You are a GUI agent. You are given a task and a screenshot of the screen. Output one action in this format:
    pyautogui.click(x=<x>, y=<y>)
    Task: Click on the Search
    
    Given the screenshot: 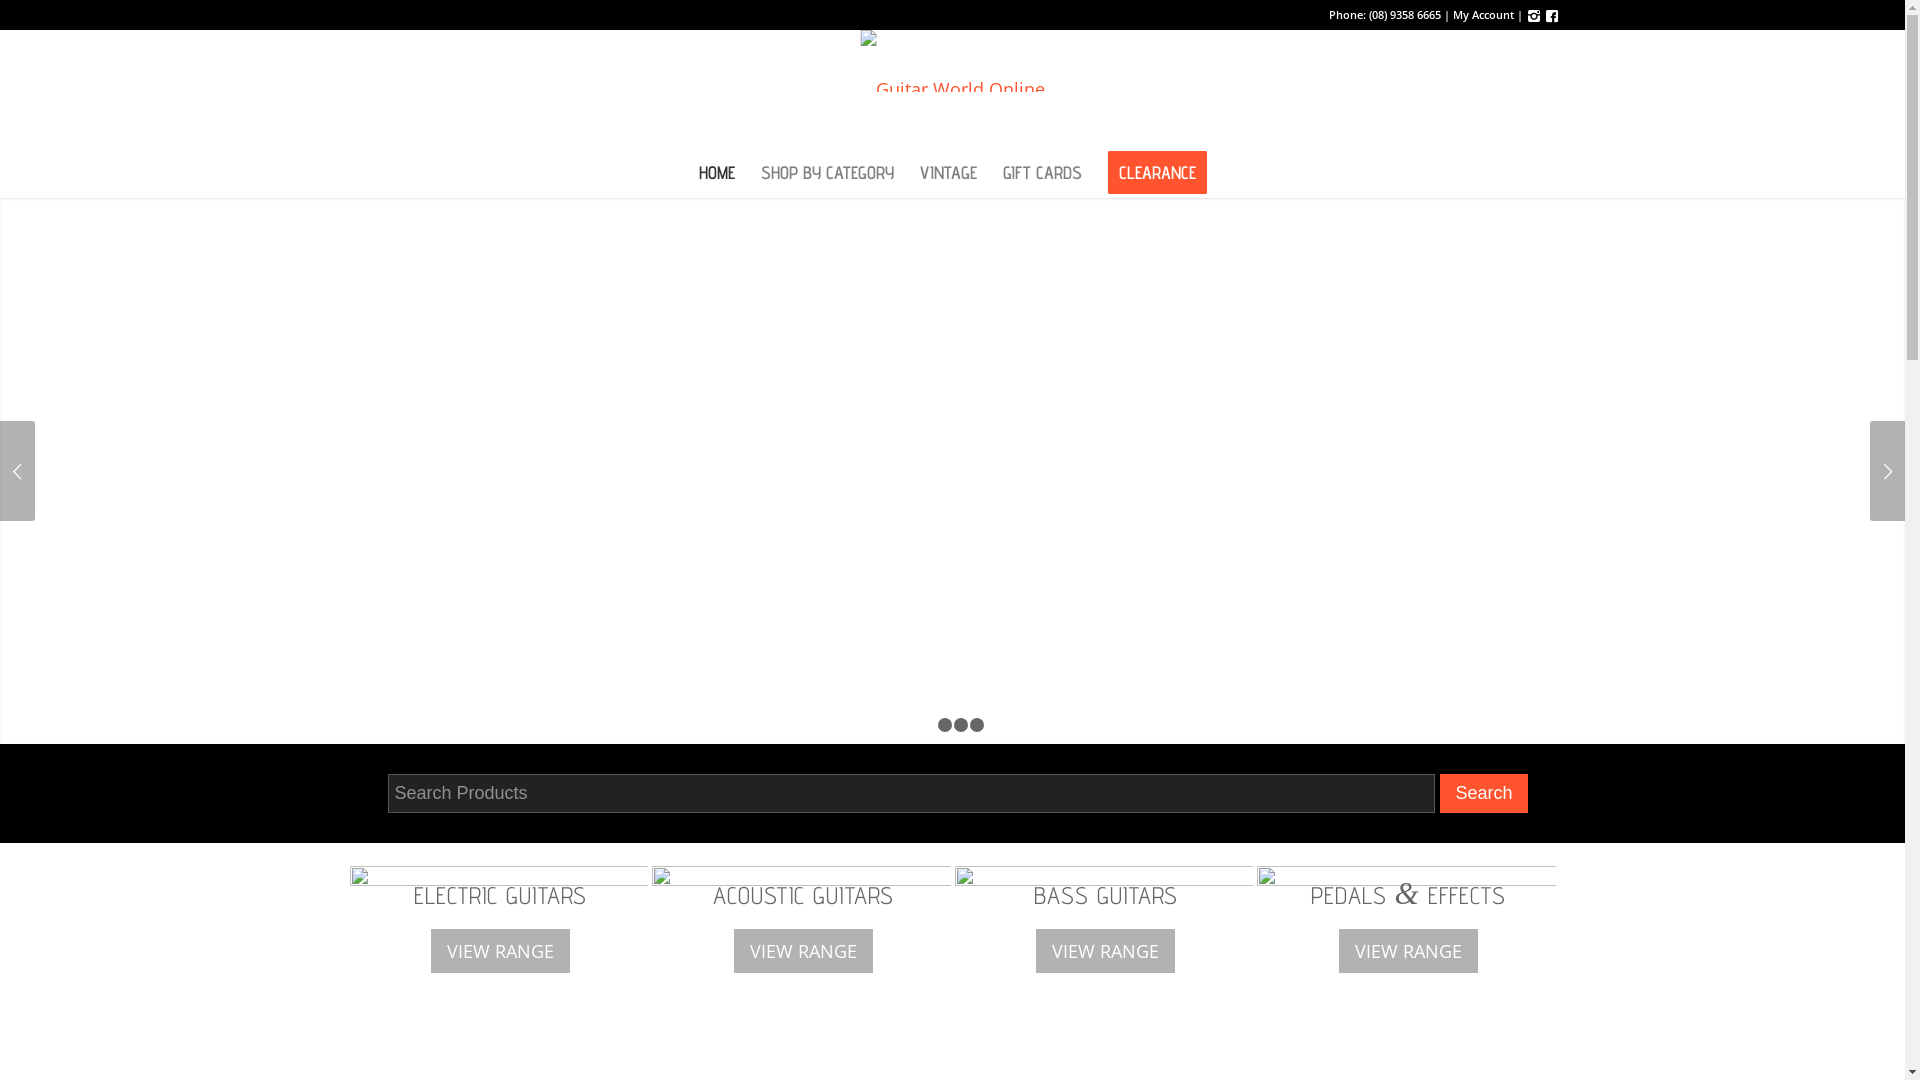 What is the action you would take?
    pyautogui.click(x=1484, y=794)
    